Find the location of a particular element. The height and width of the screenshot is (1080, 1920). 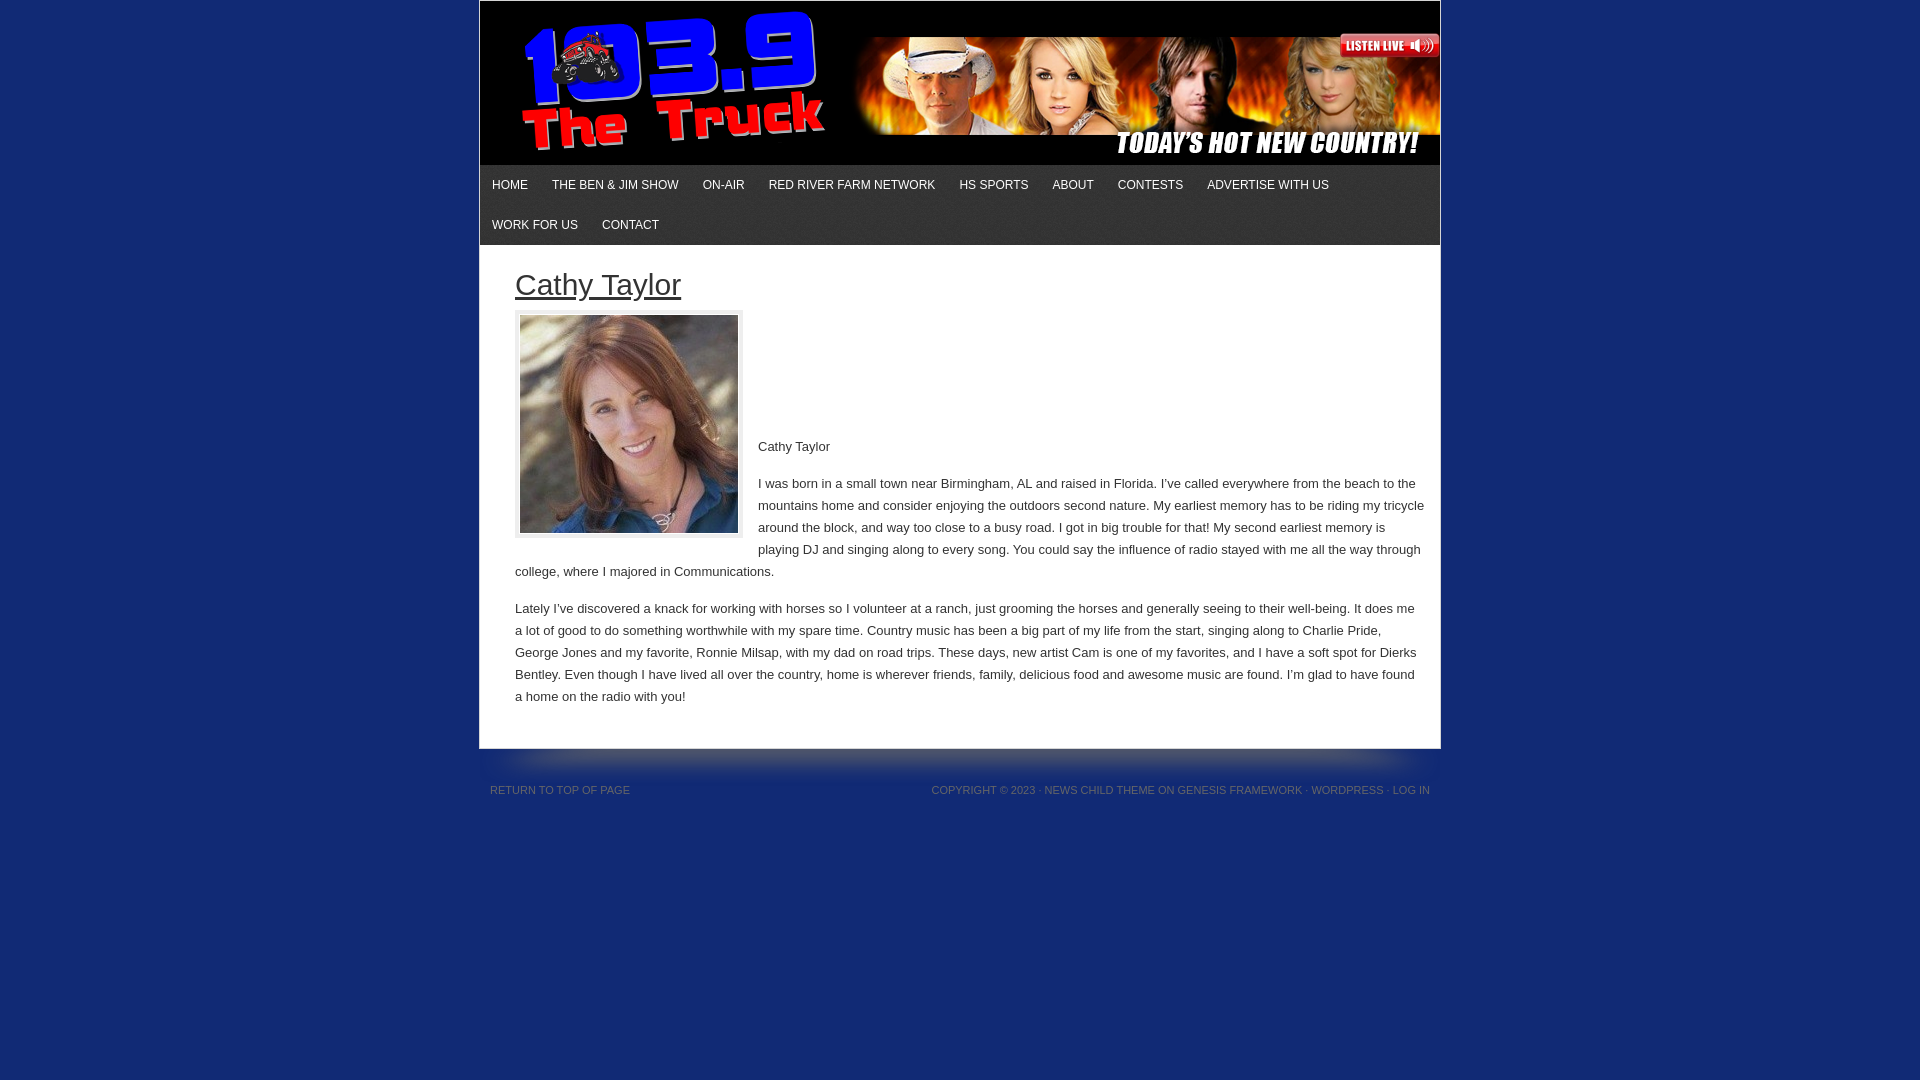

CONTESTS is located at coordinates (1150, 185).